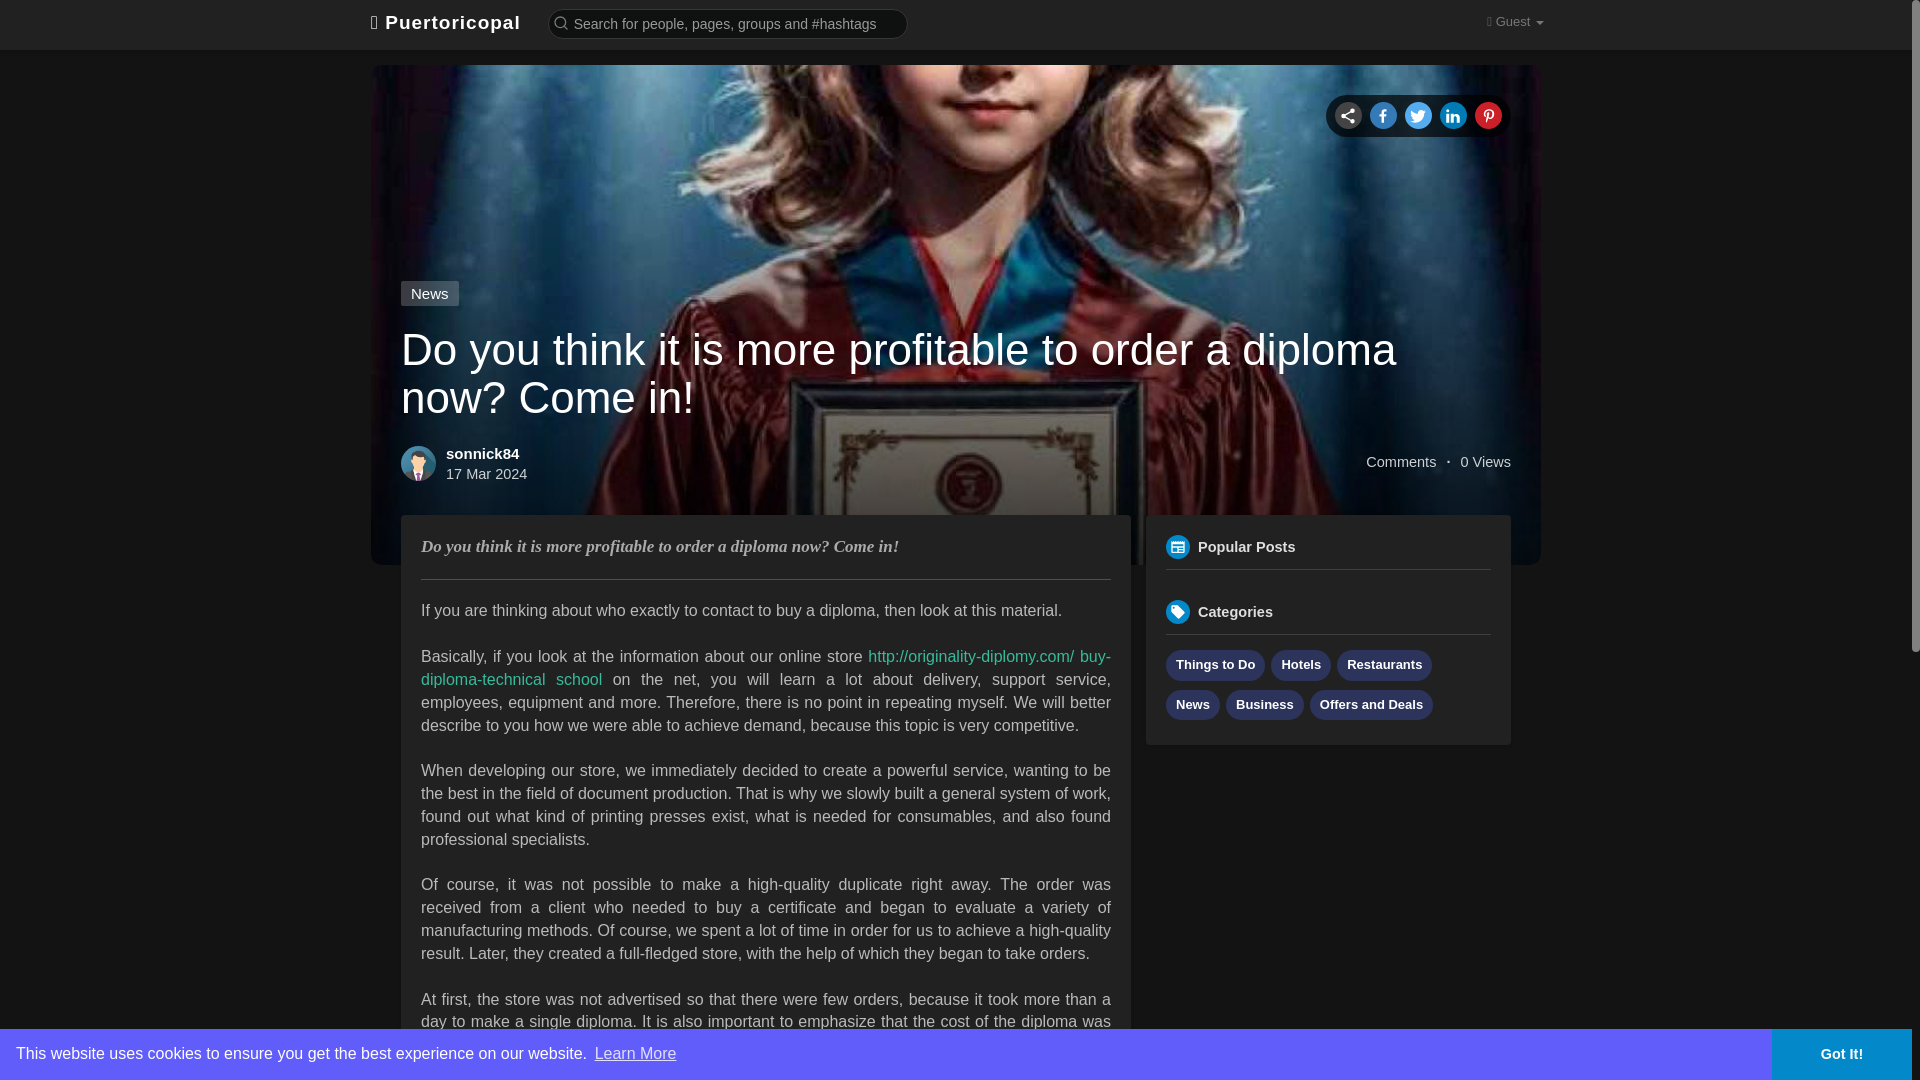 The height and width of the screenshot is (1080, 1920). I want to click on  Puertoricopal, so click(445, 22).